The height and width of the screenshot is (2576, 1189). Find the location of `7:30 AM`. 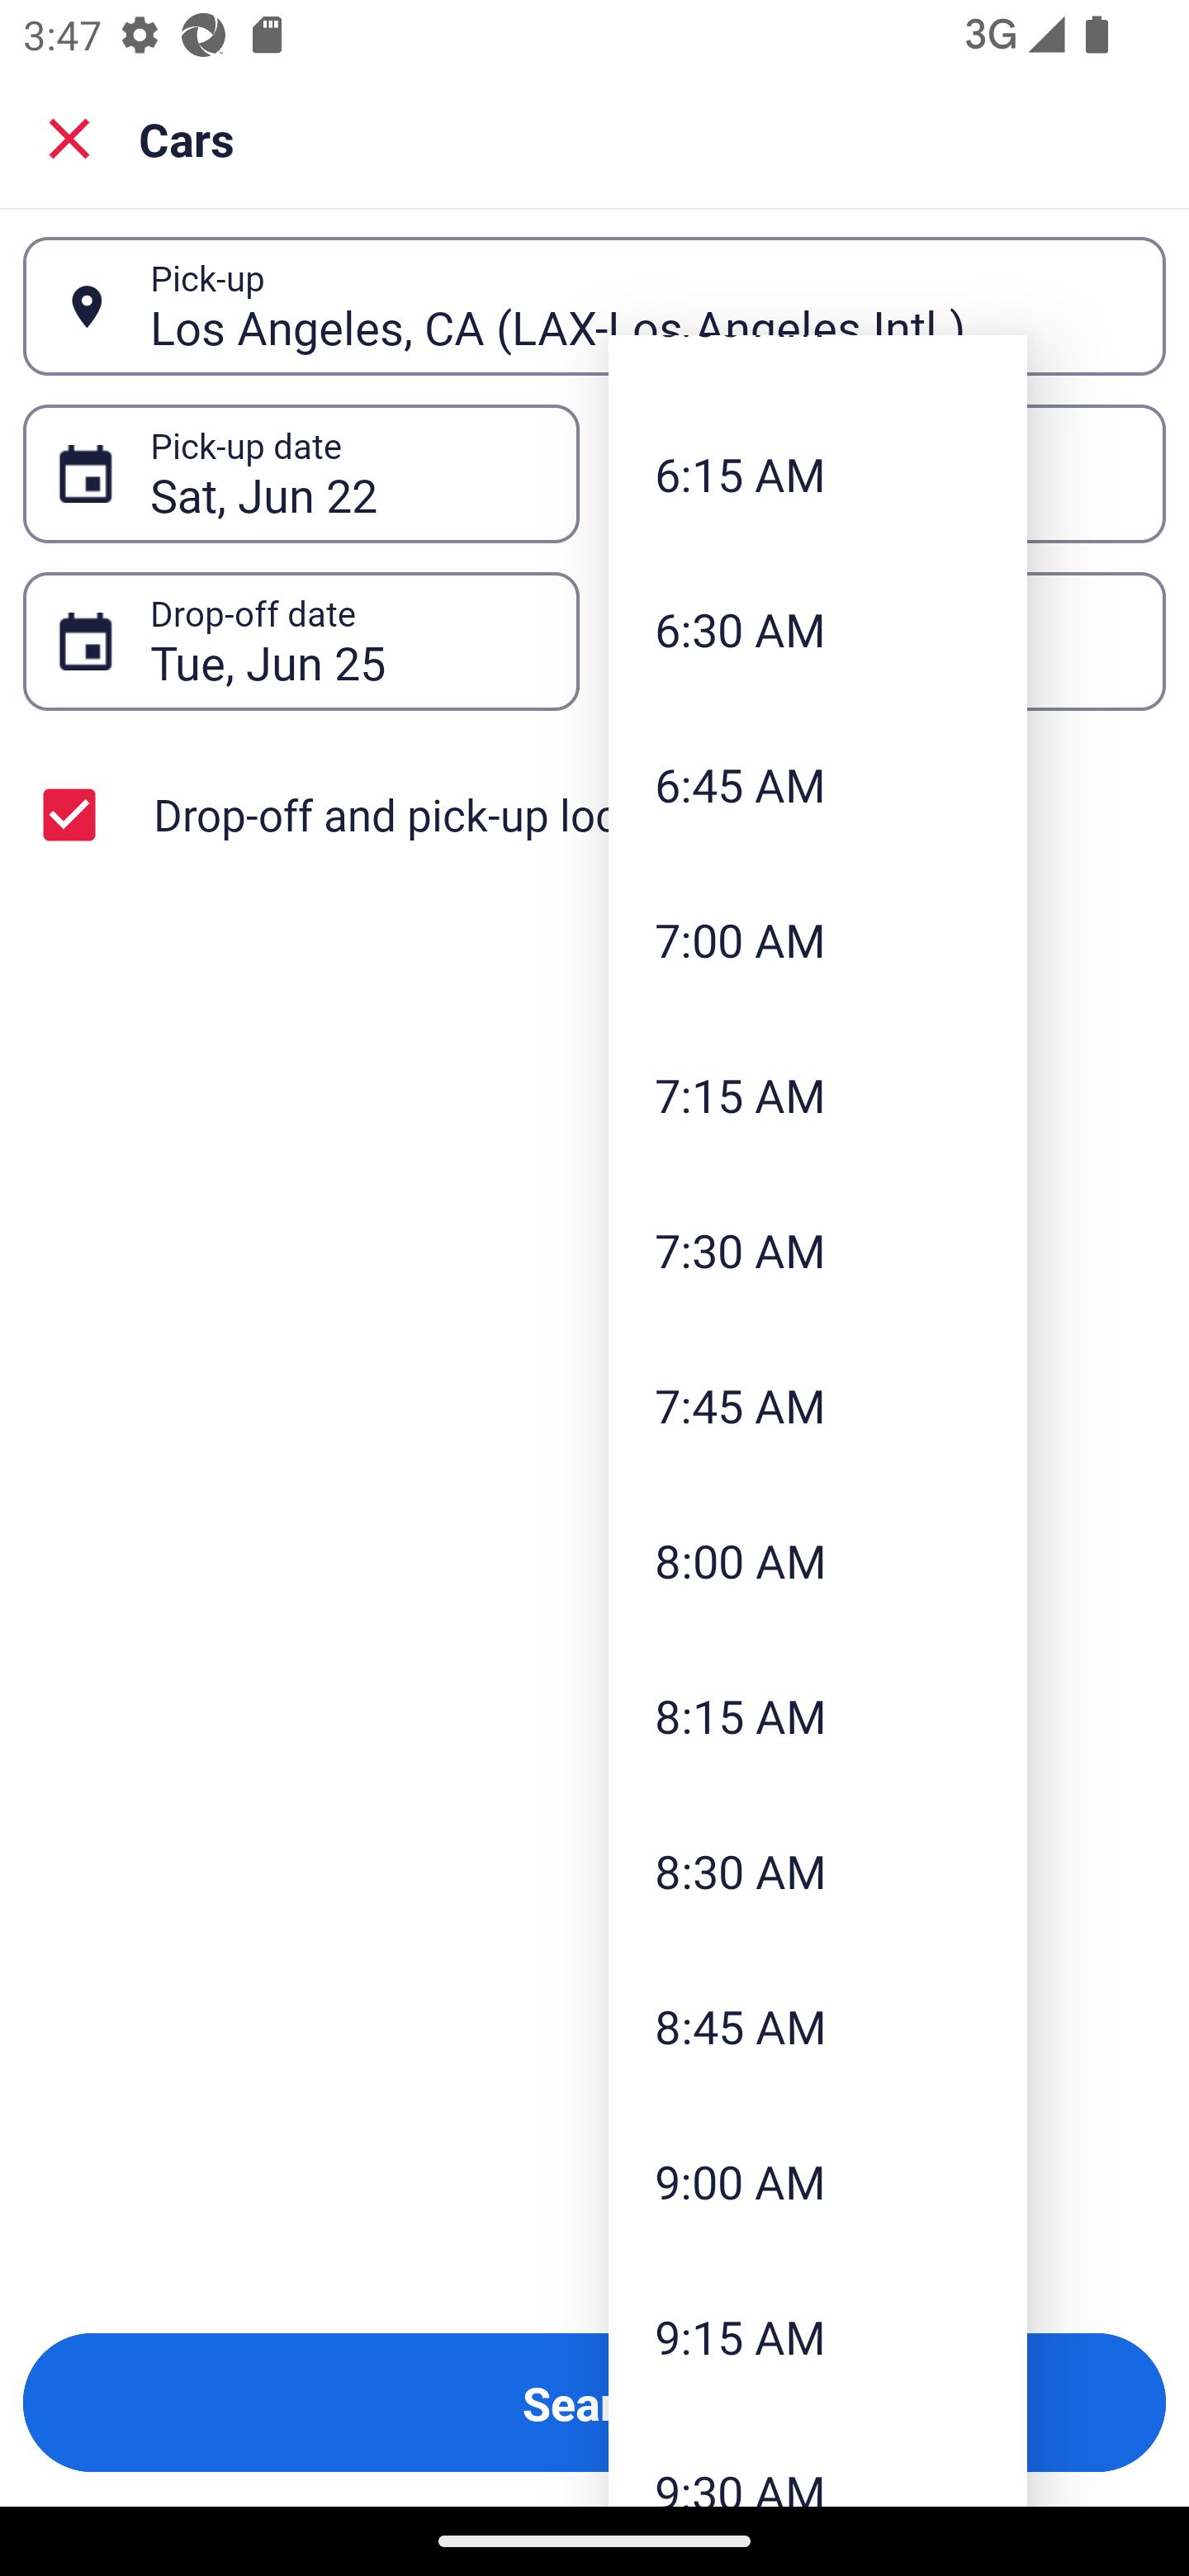

7:30 AM is located at coordinates (817, 1248).